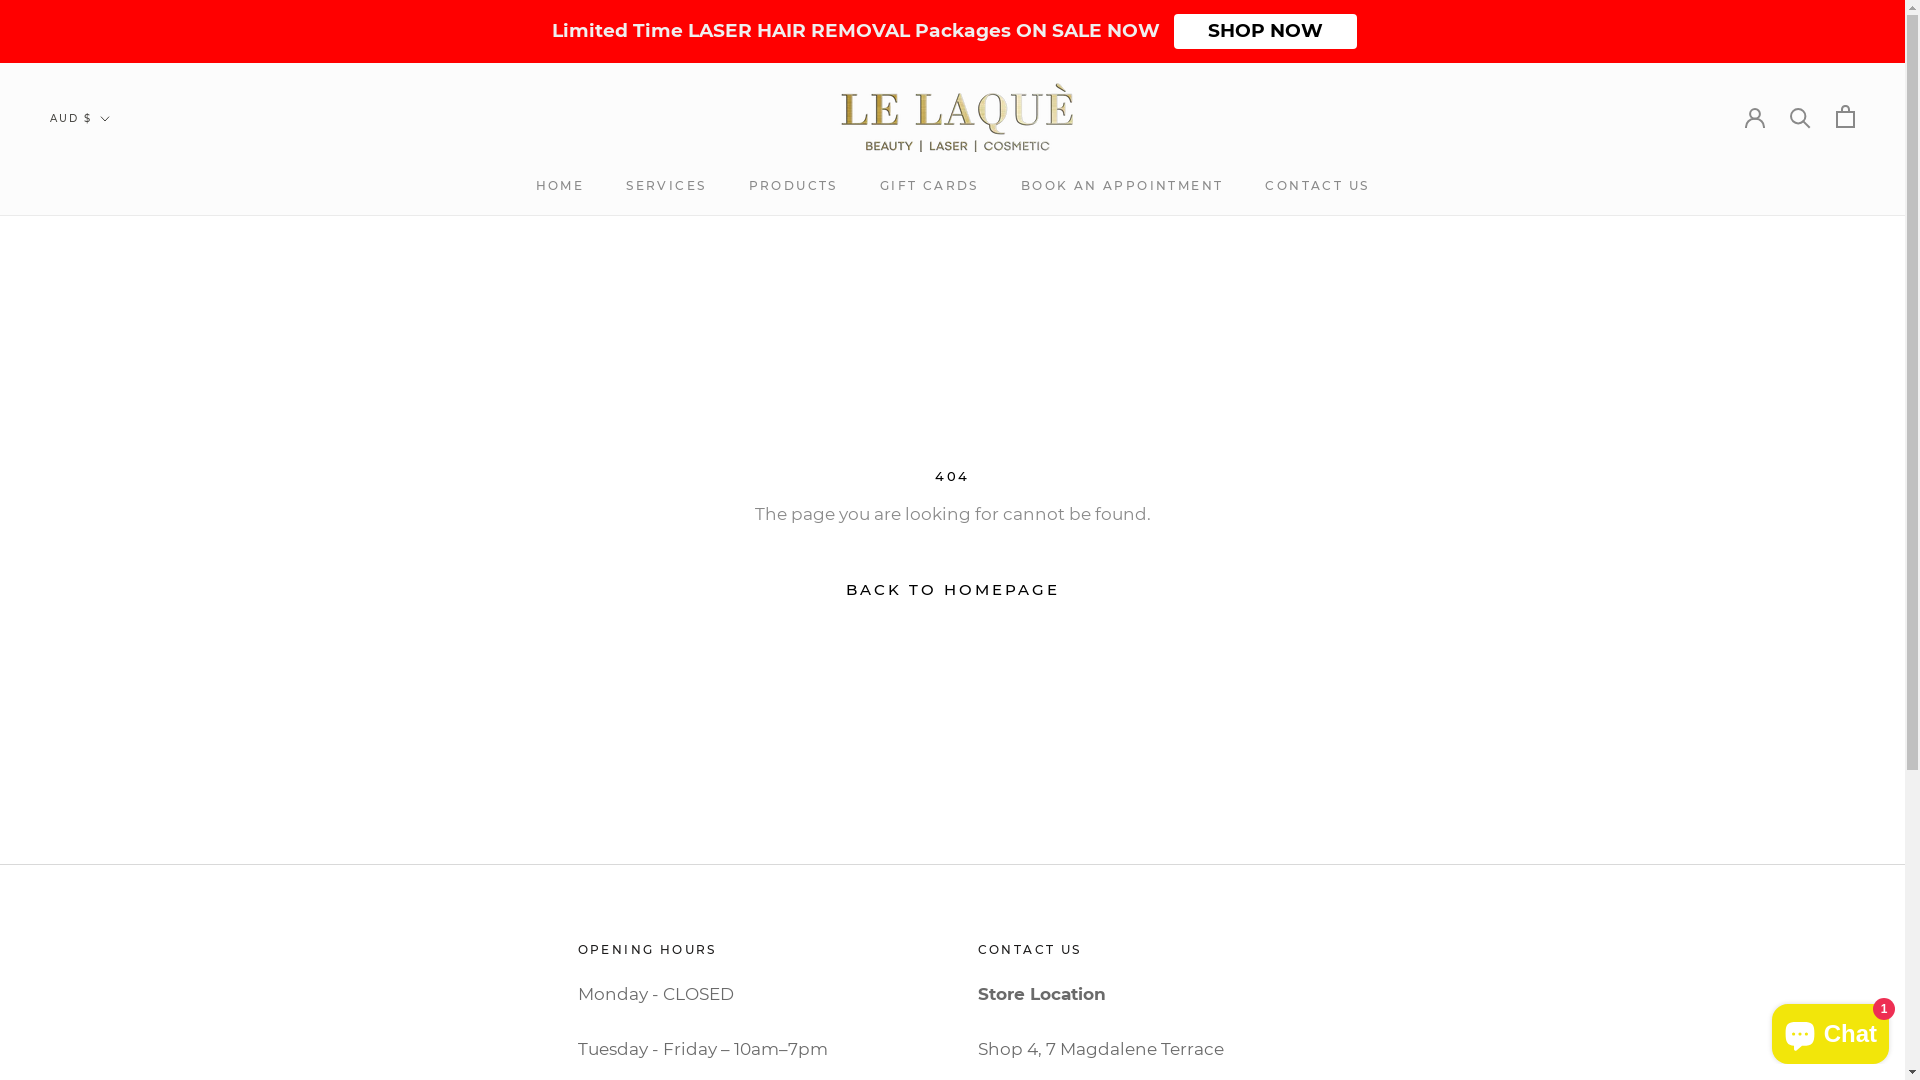 The image size is (1920, 1080). Describe the element at coordinates (114, 666) in the screenshot. I see `CDF` at that location.